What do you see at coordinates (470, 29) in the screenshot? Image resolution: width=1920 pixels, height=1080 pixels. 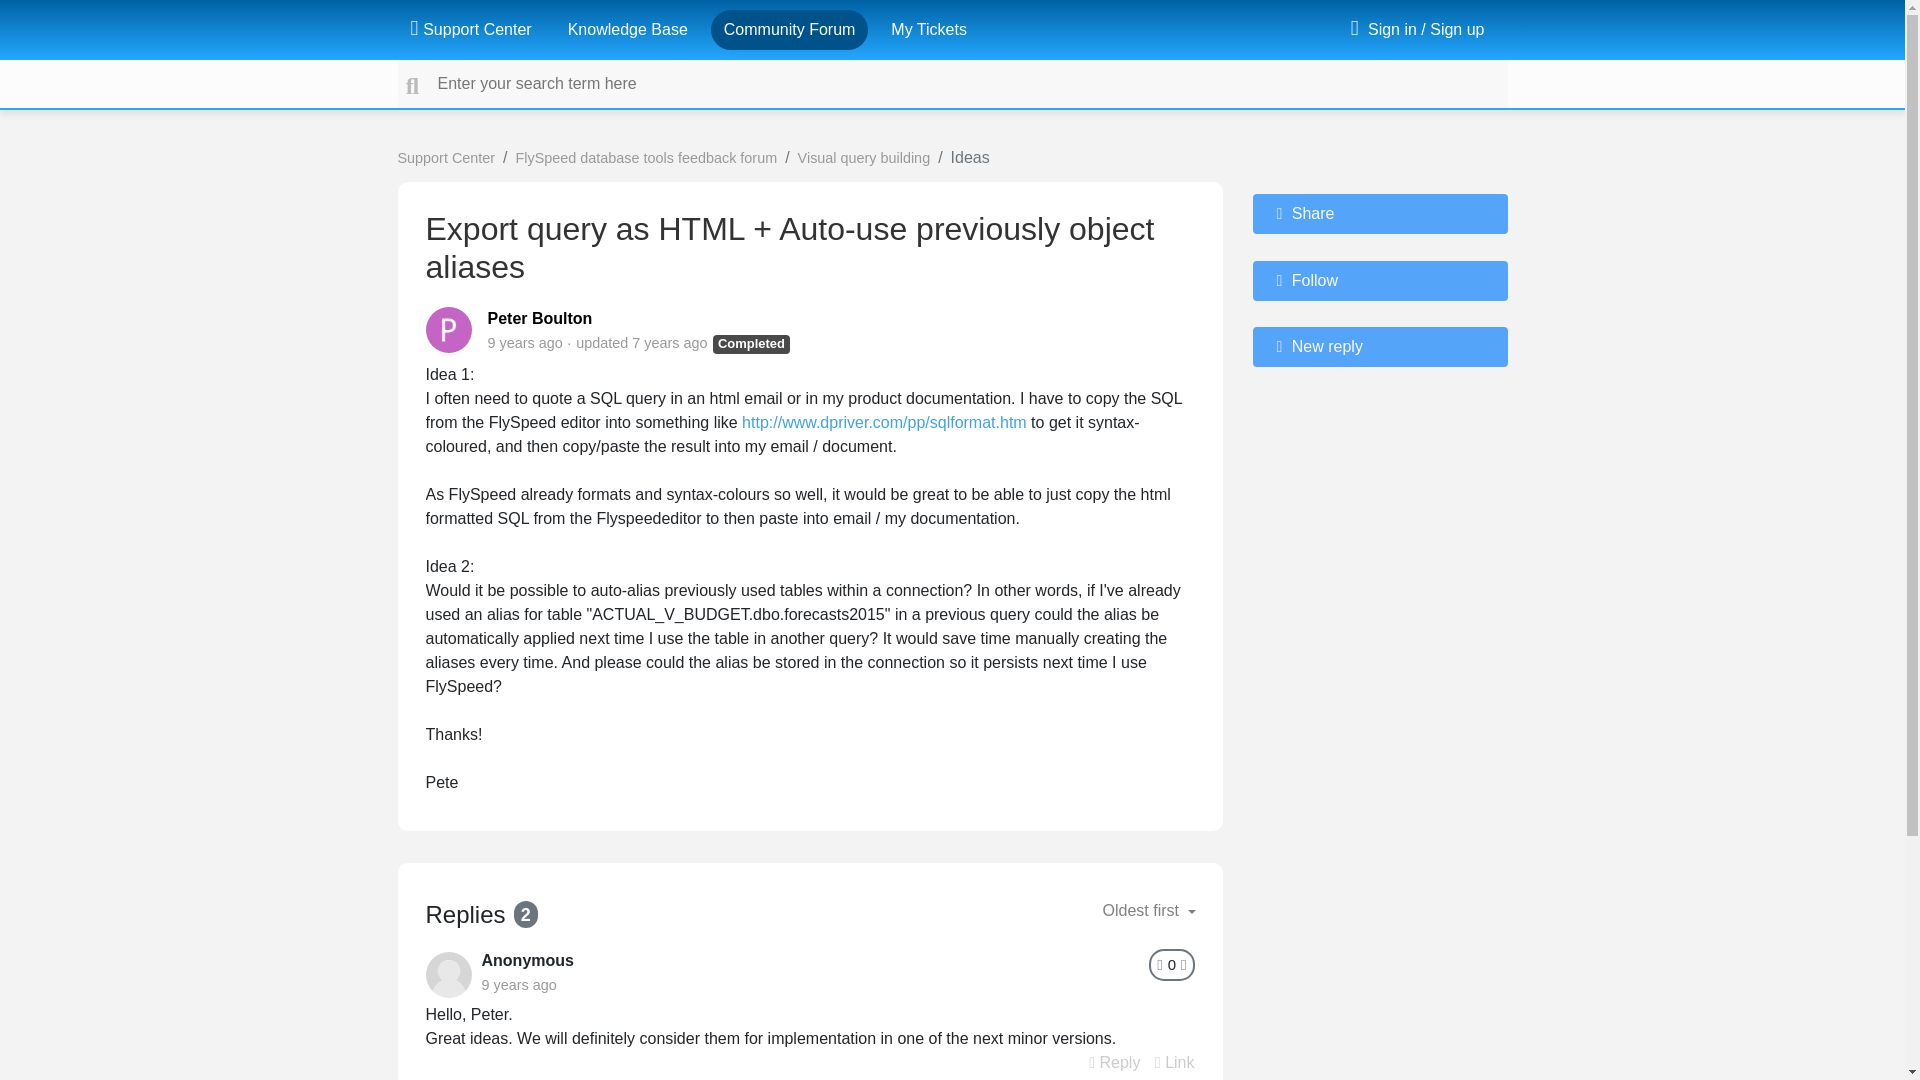 I see `Support Center` at bounding box center [470, 29].